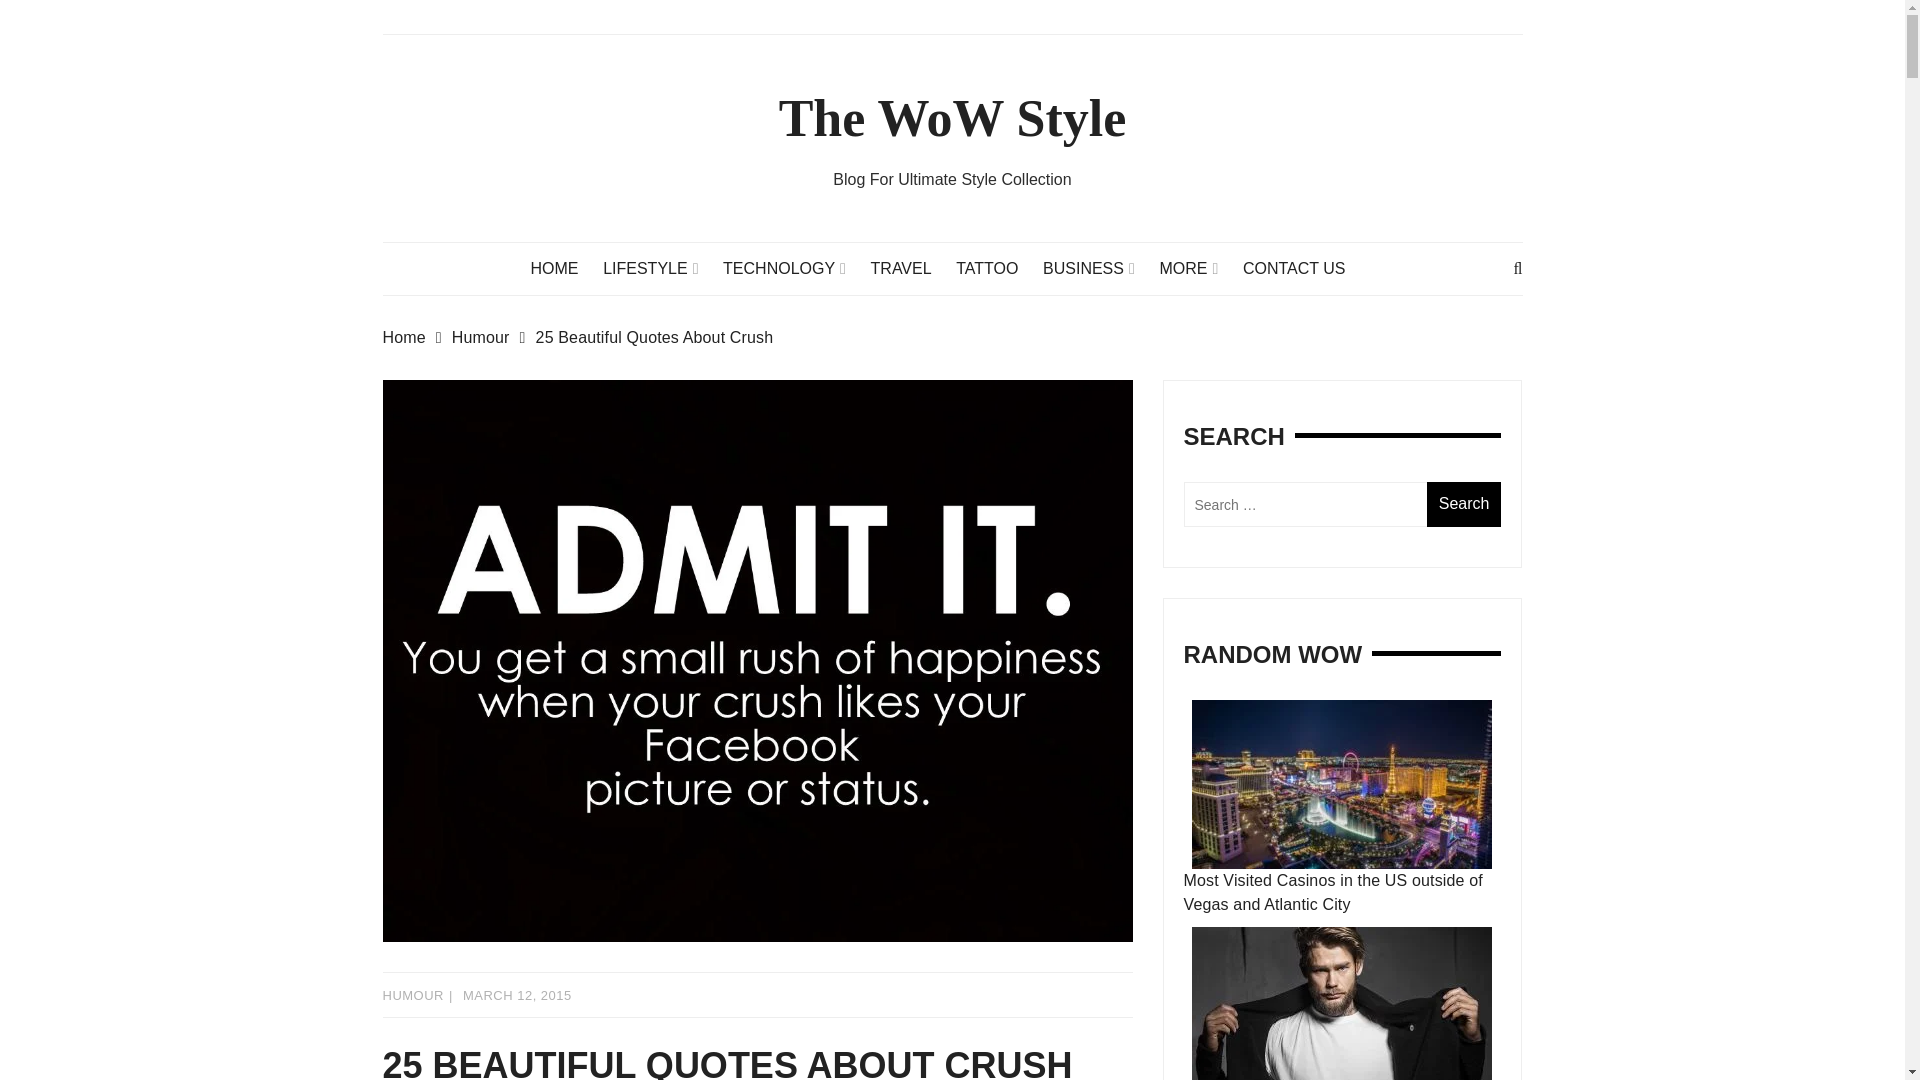  I want to click on MORE, so click(1198, 268).